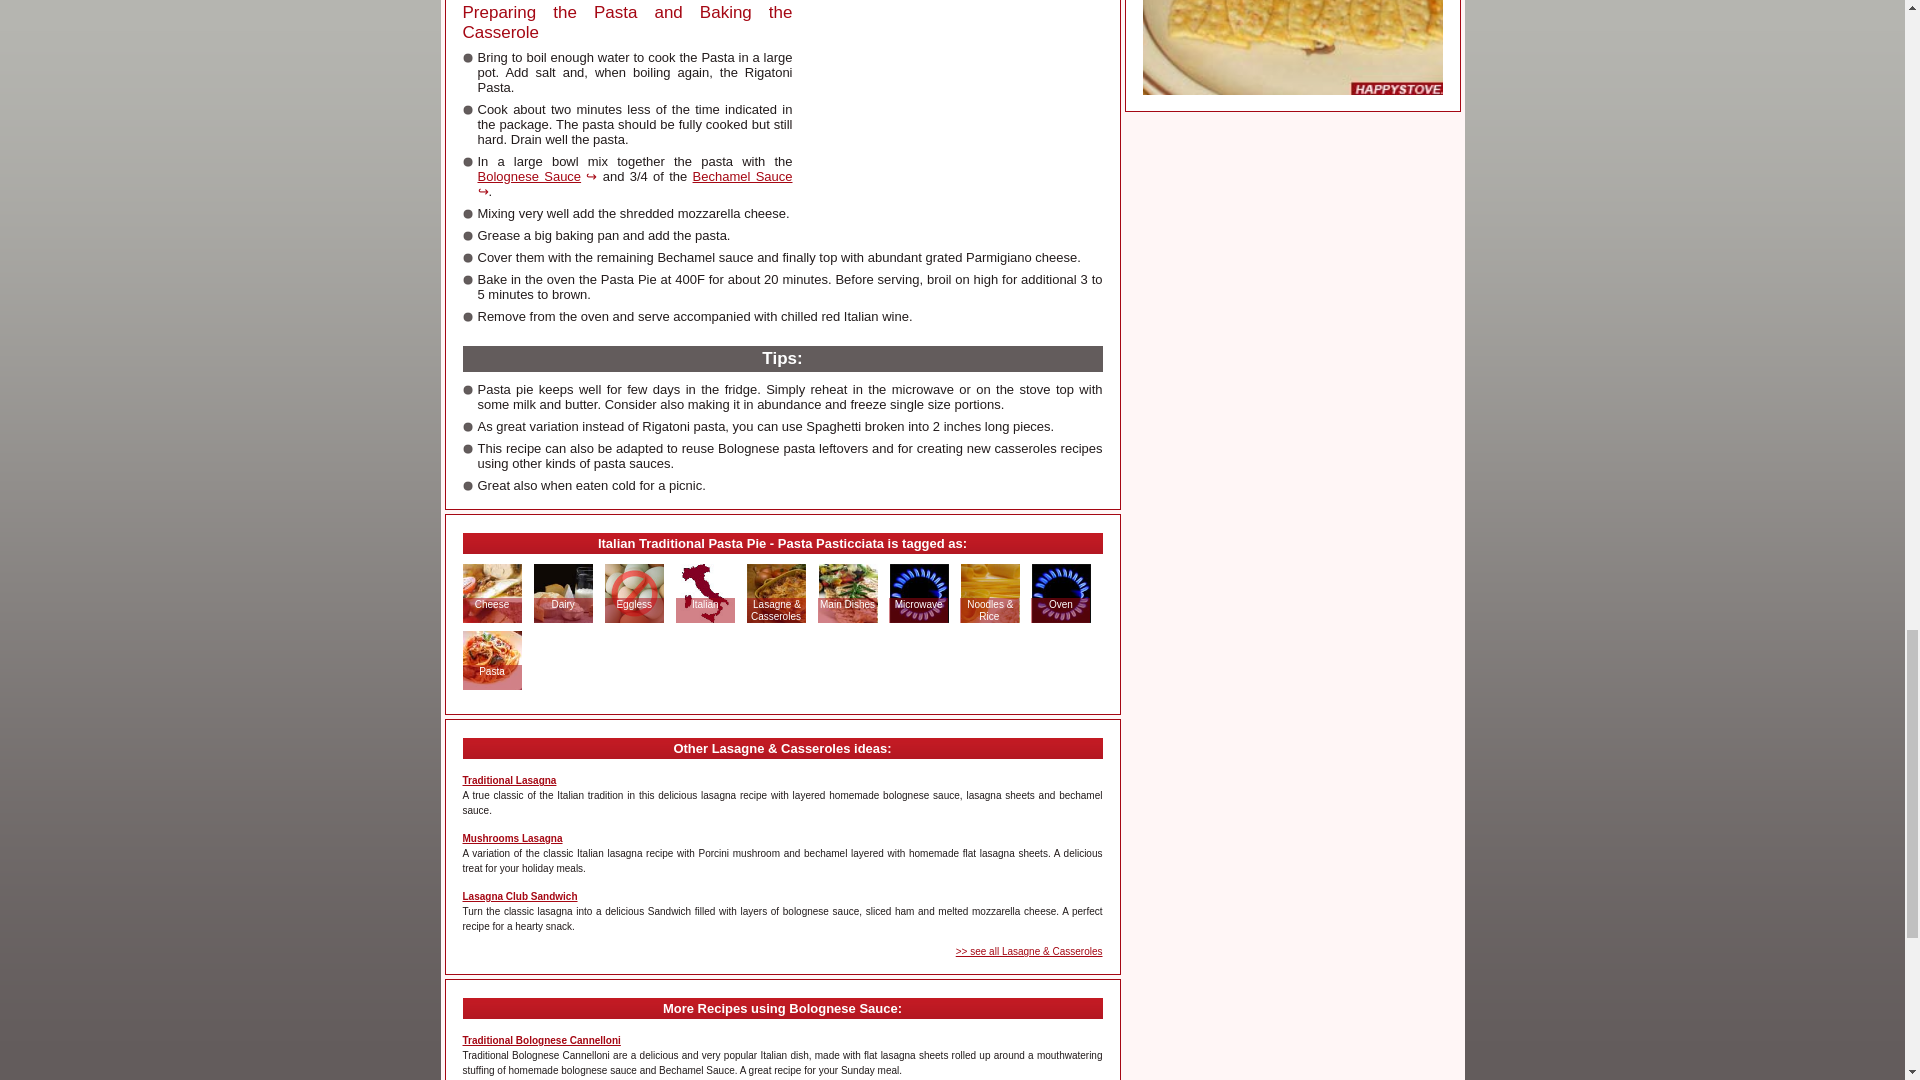 The image size is (1920, 1080). I want to click on Dairy, so click(562, 604).